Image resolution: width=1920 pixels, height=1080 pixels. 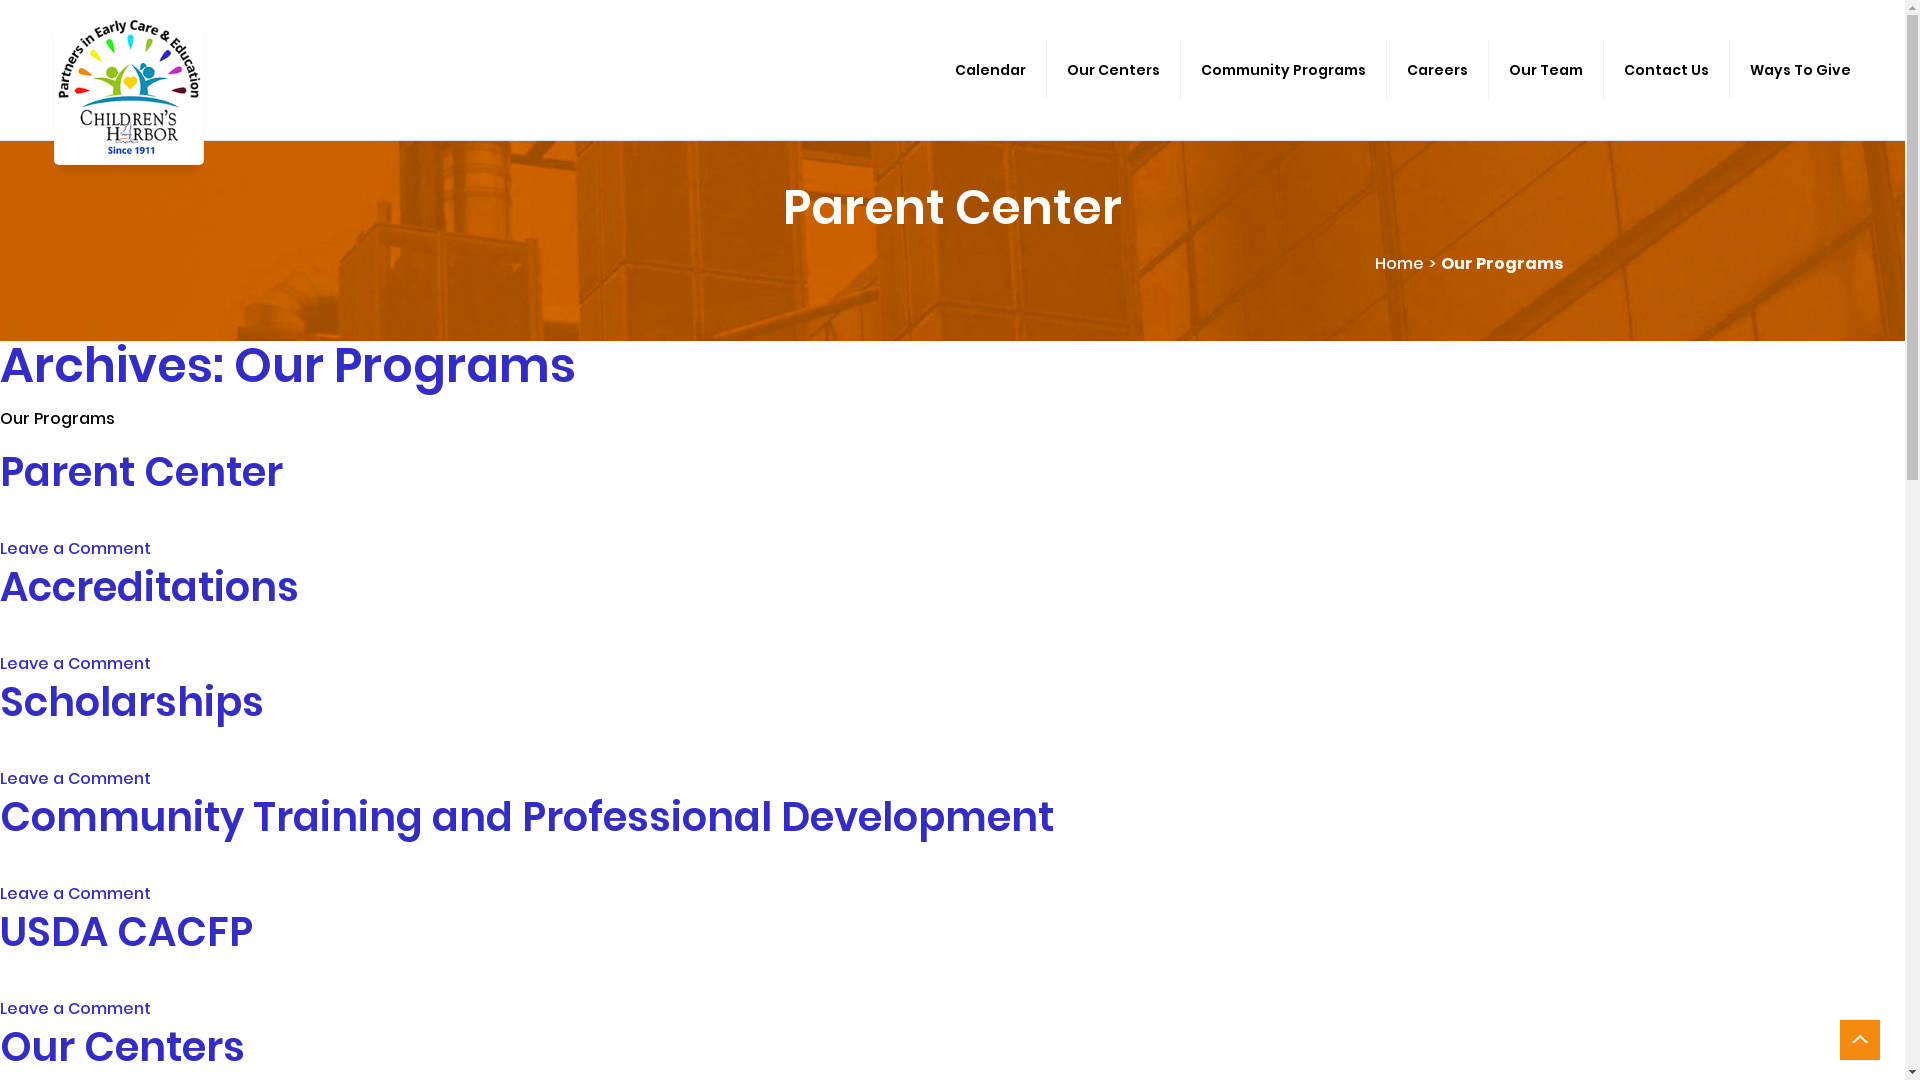 I want to click on USDA CACFP, so click(x=126, y=932).